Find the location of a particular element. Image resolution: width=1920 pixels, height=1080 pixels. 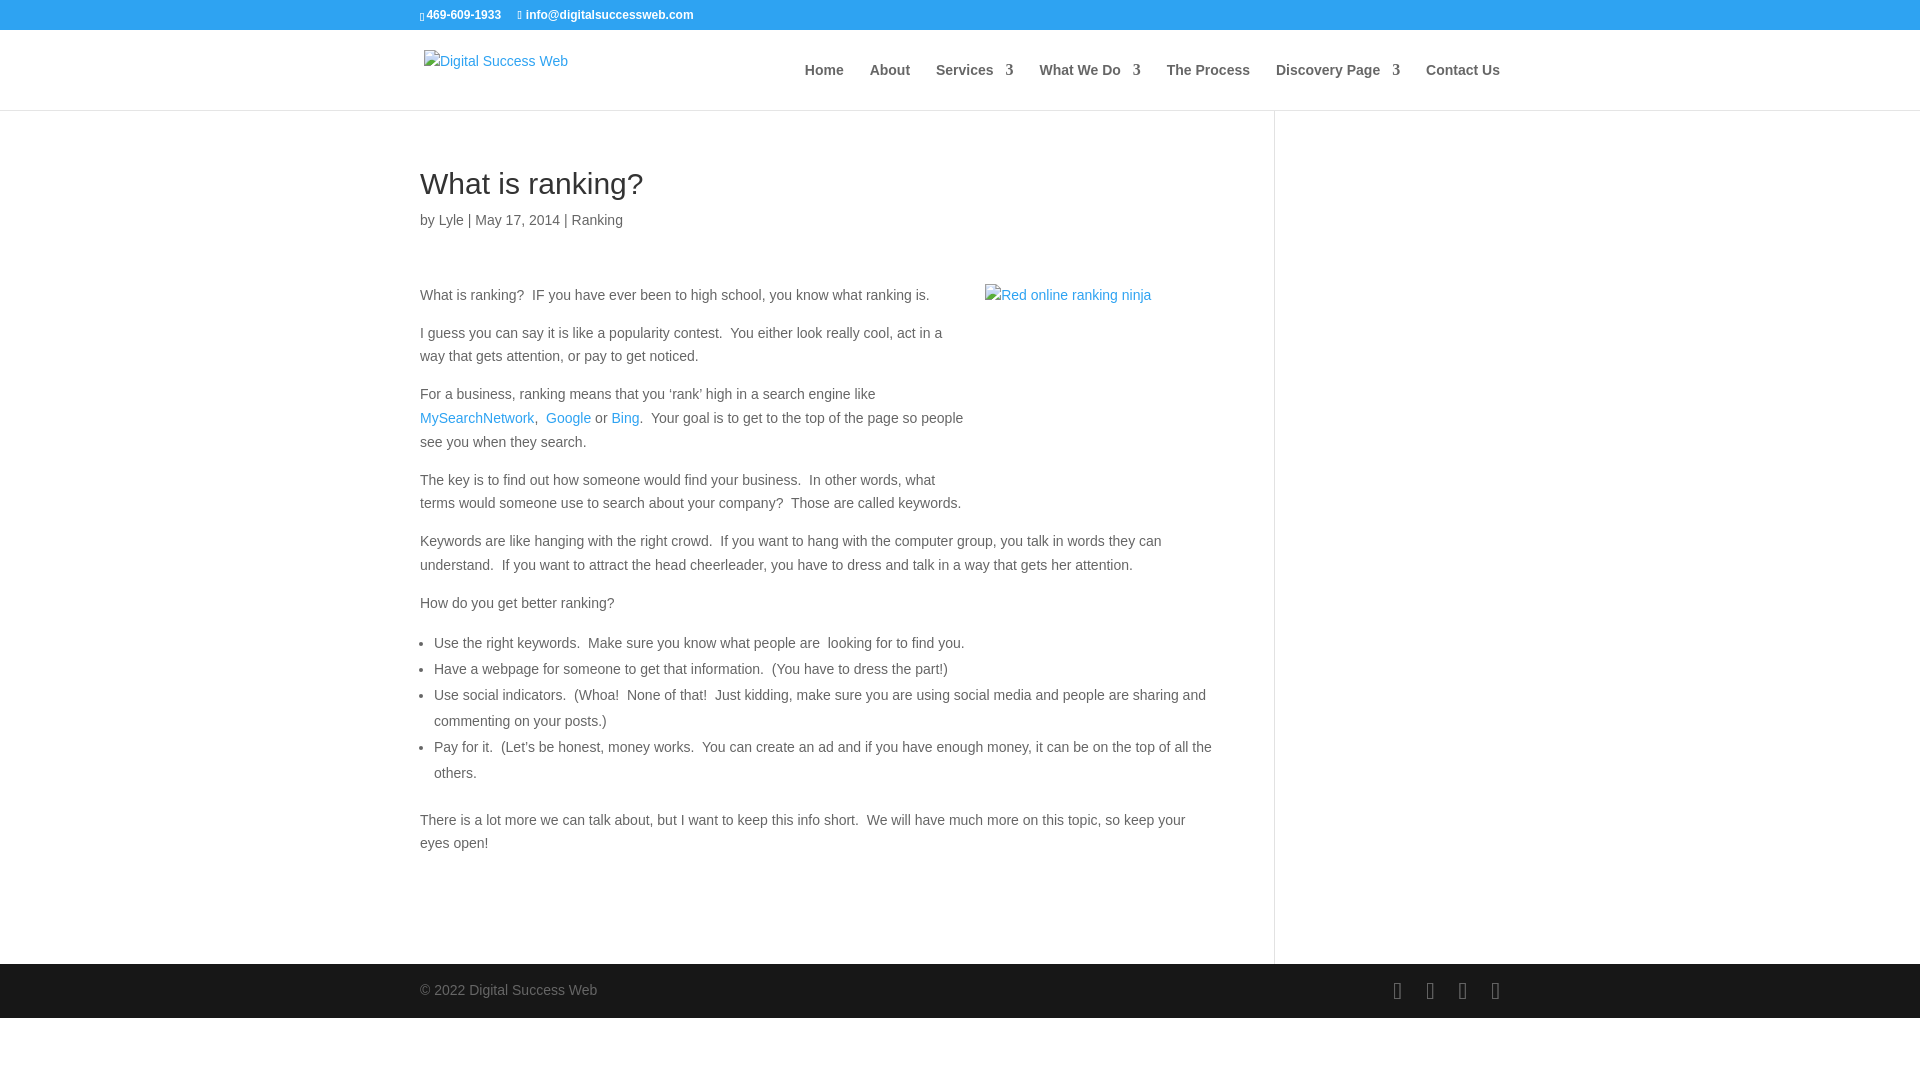

Discovery Page is located at coordinates (1338, 86).